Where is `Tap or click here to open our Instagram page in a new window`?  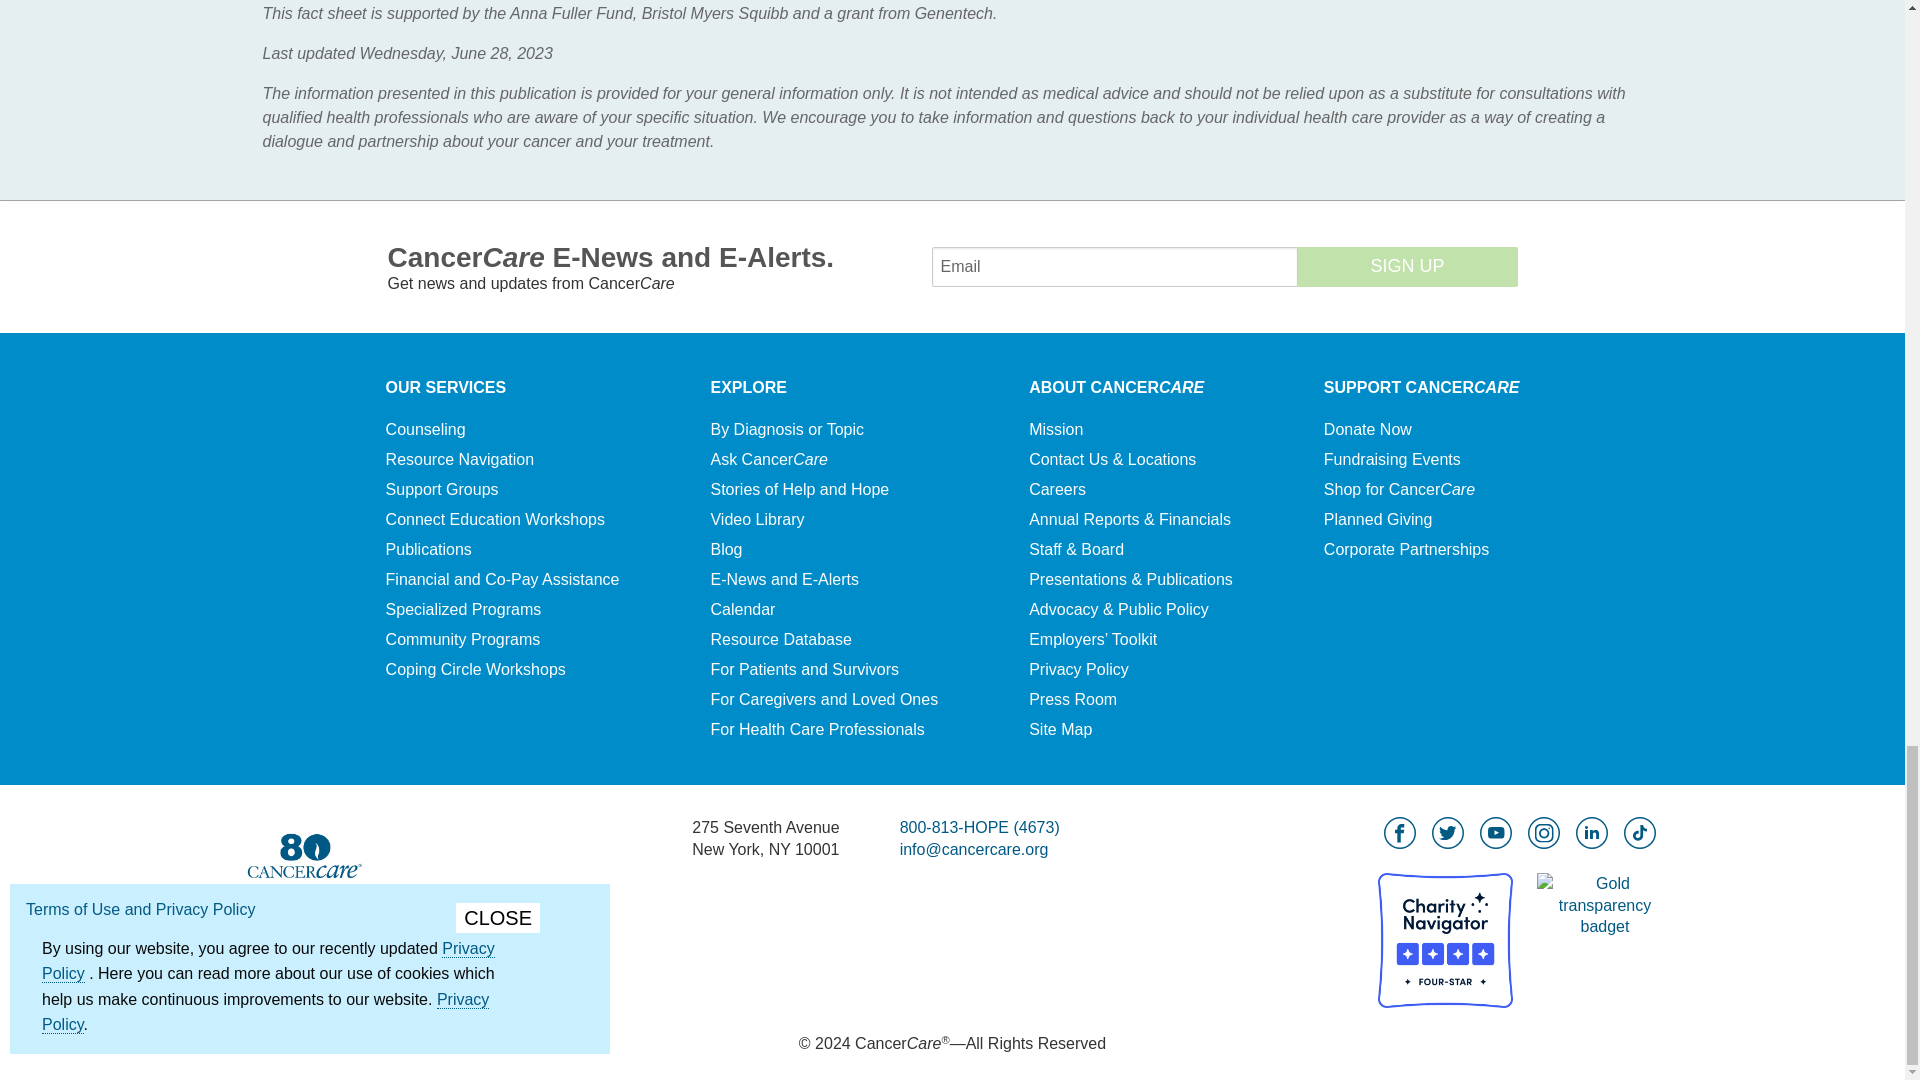 Tap or click here to open our Instagram page in a new window is located at coordinates (1544, 832).